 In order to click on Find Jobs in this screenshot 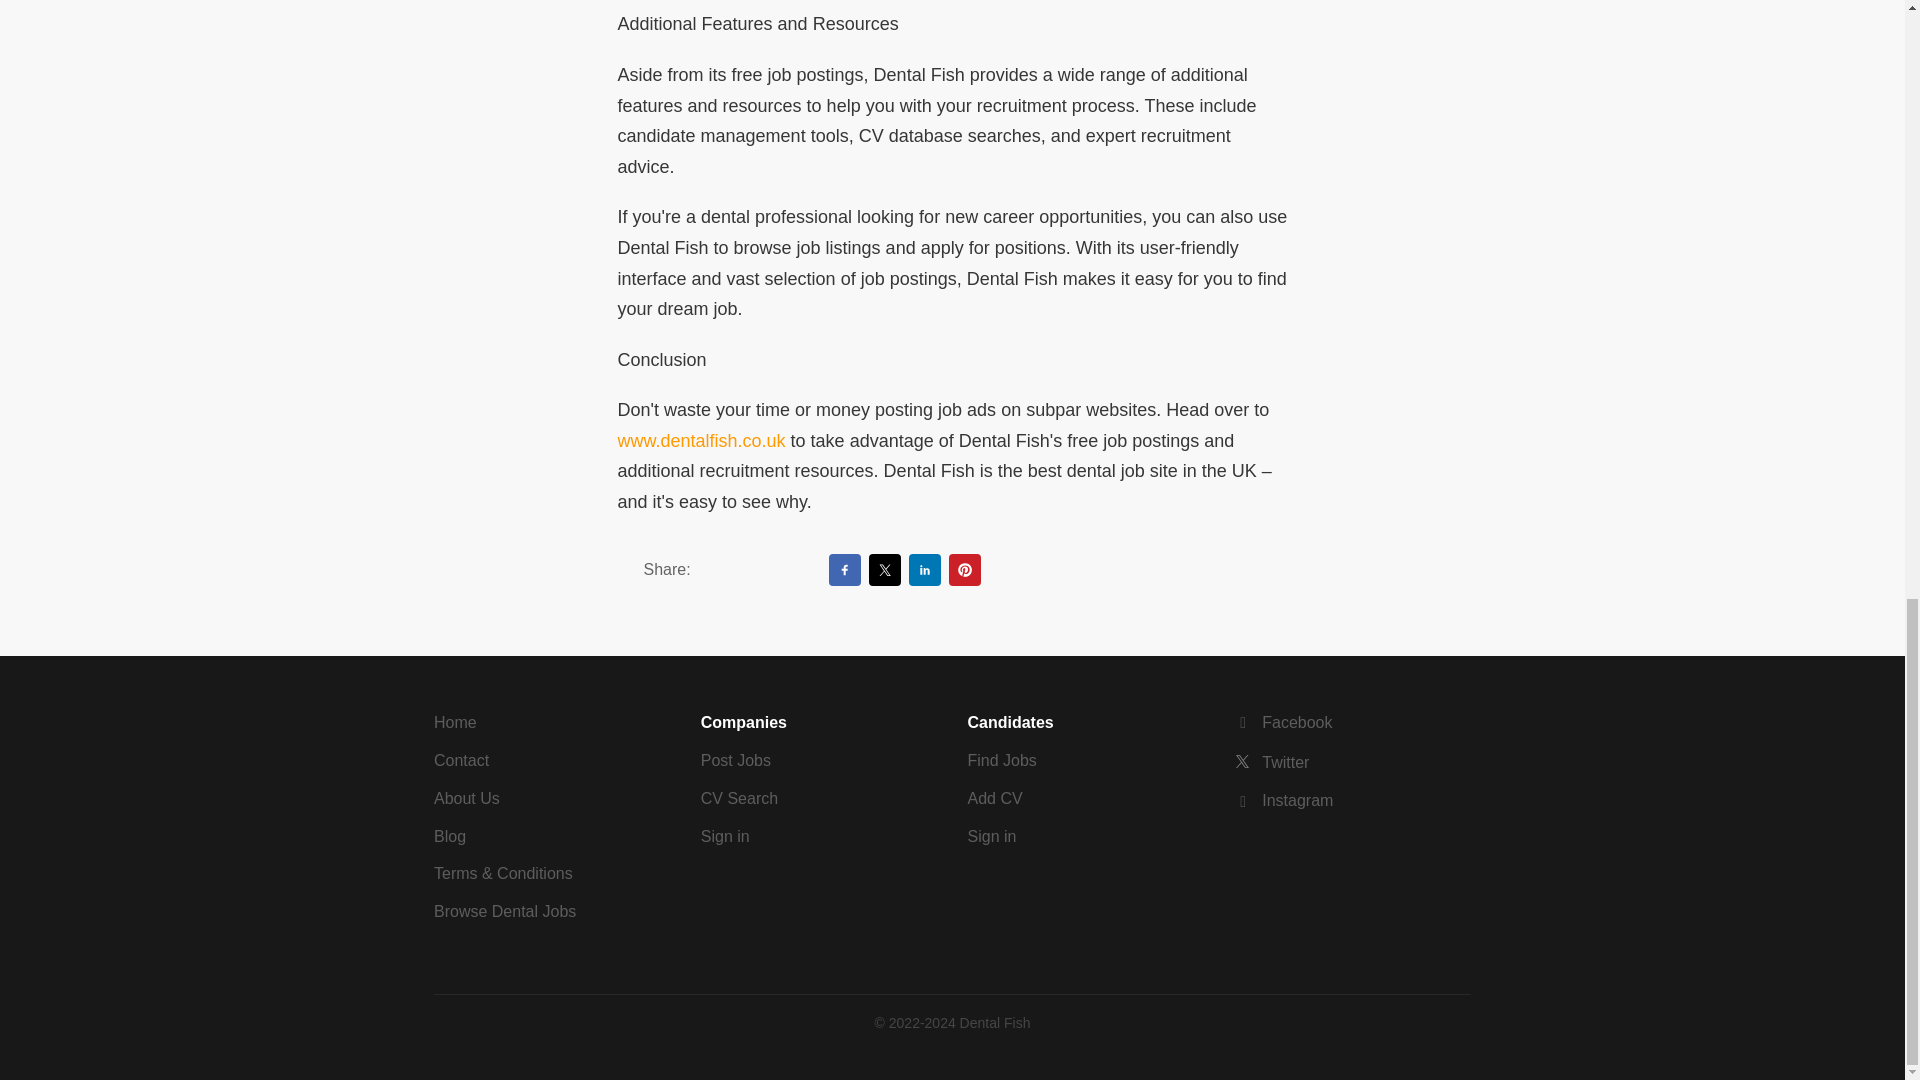, I will do `click(1002, 760)`.